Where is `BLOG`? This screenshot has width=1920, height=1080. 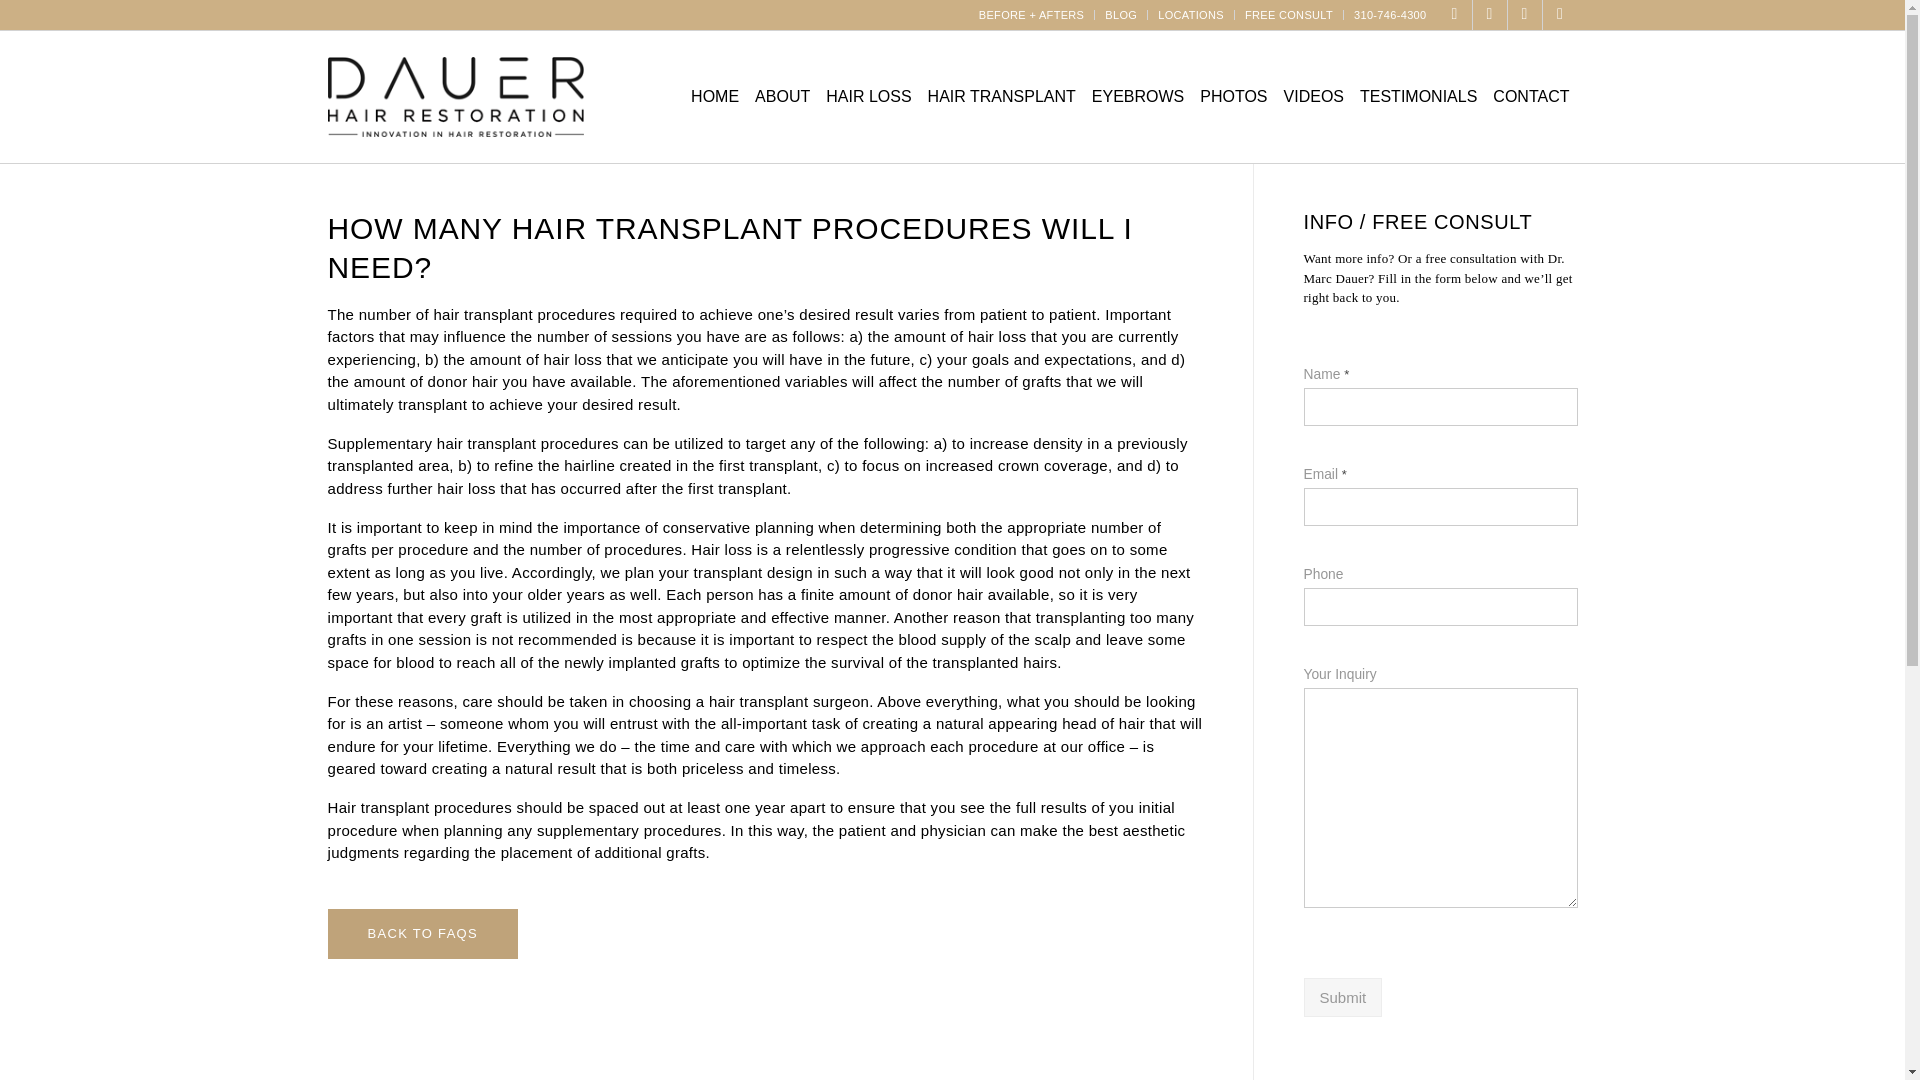
BLOG is located at coordinates (1120, 15).